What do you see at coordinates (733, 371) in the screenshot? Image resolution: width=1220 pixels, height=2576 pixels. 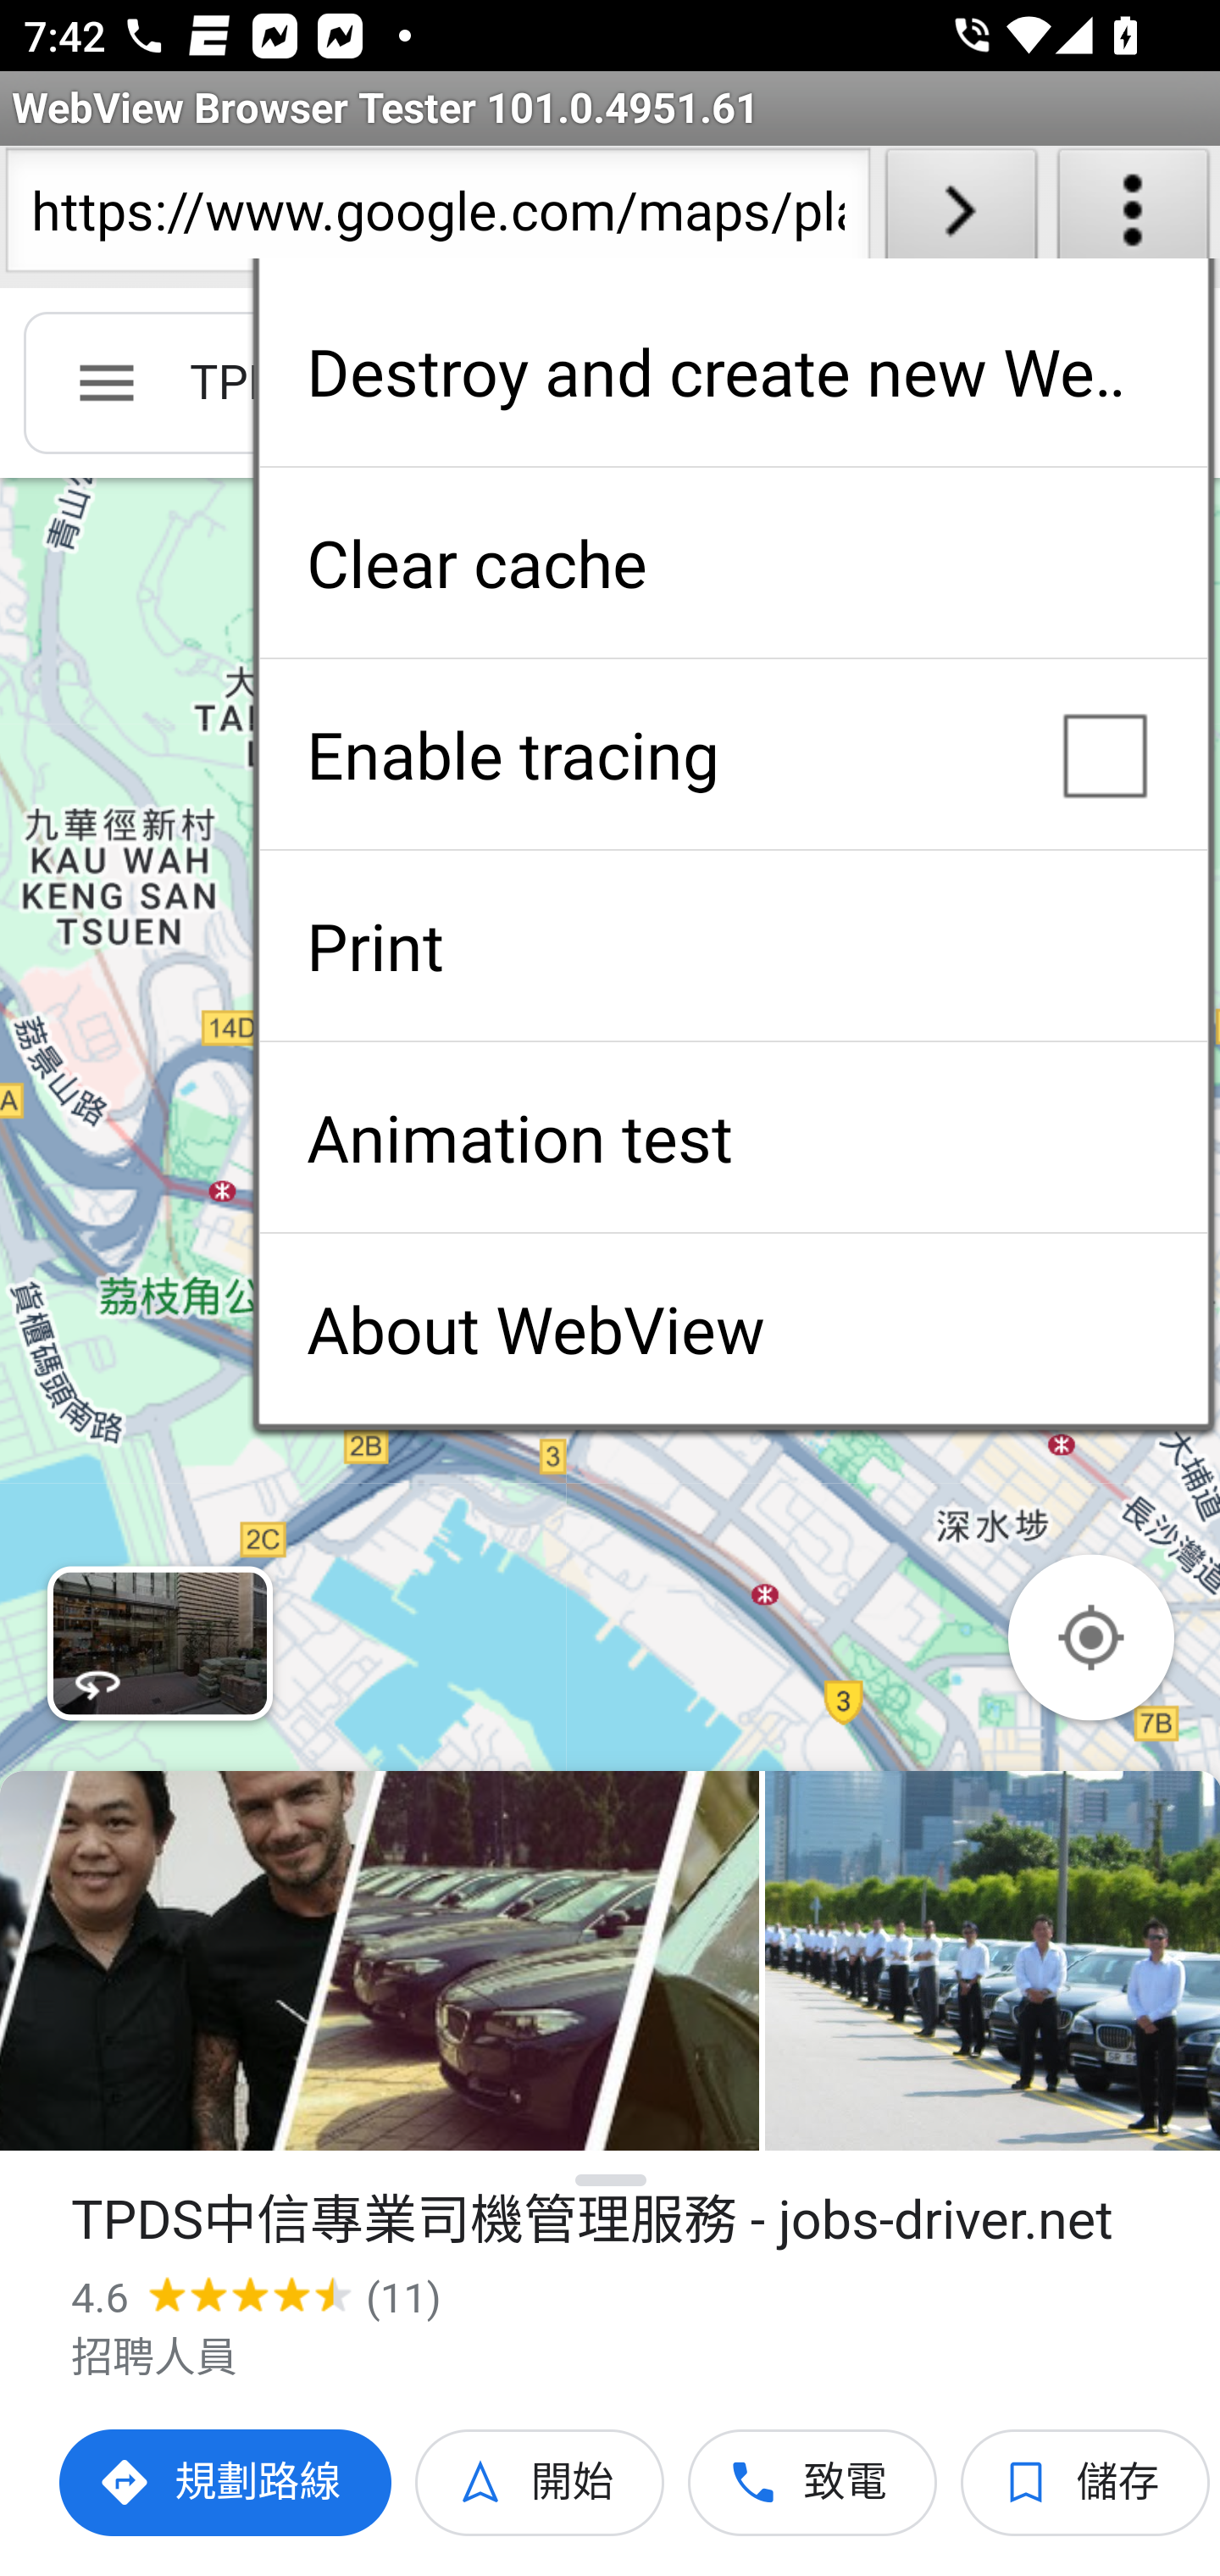 I see `Destroy and create new WebView` at bounding box center [733, 371].